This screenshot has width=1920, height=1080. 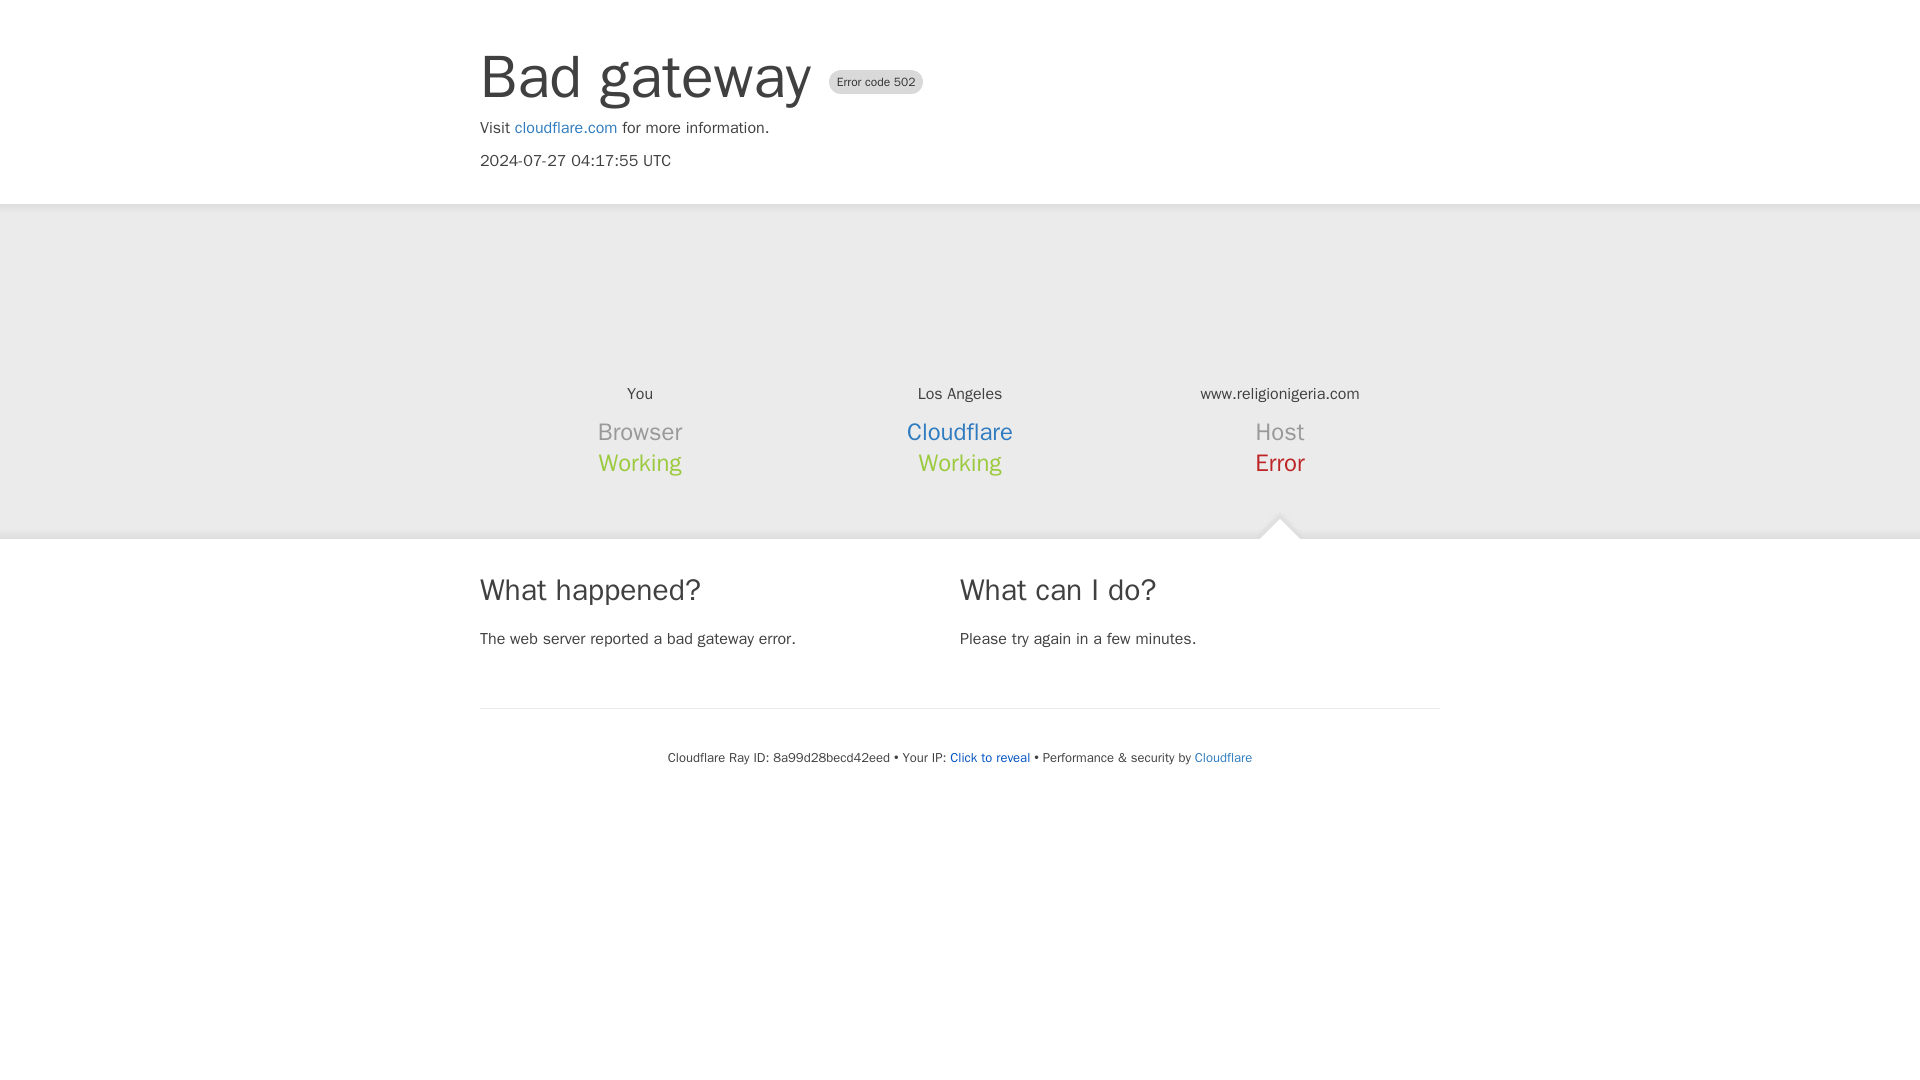 I want to click on Cloudflare, so click(x=960, y=432).